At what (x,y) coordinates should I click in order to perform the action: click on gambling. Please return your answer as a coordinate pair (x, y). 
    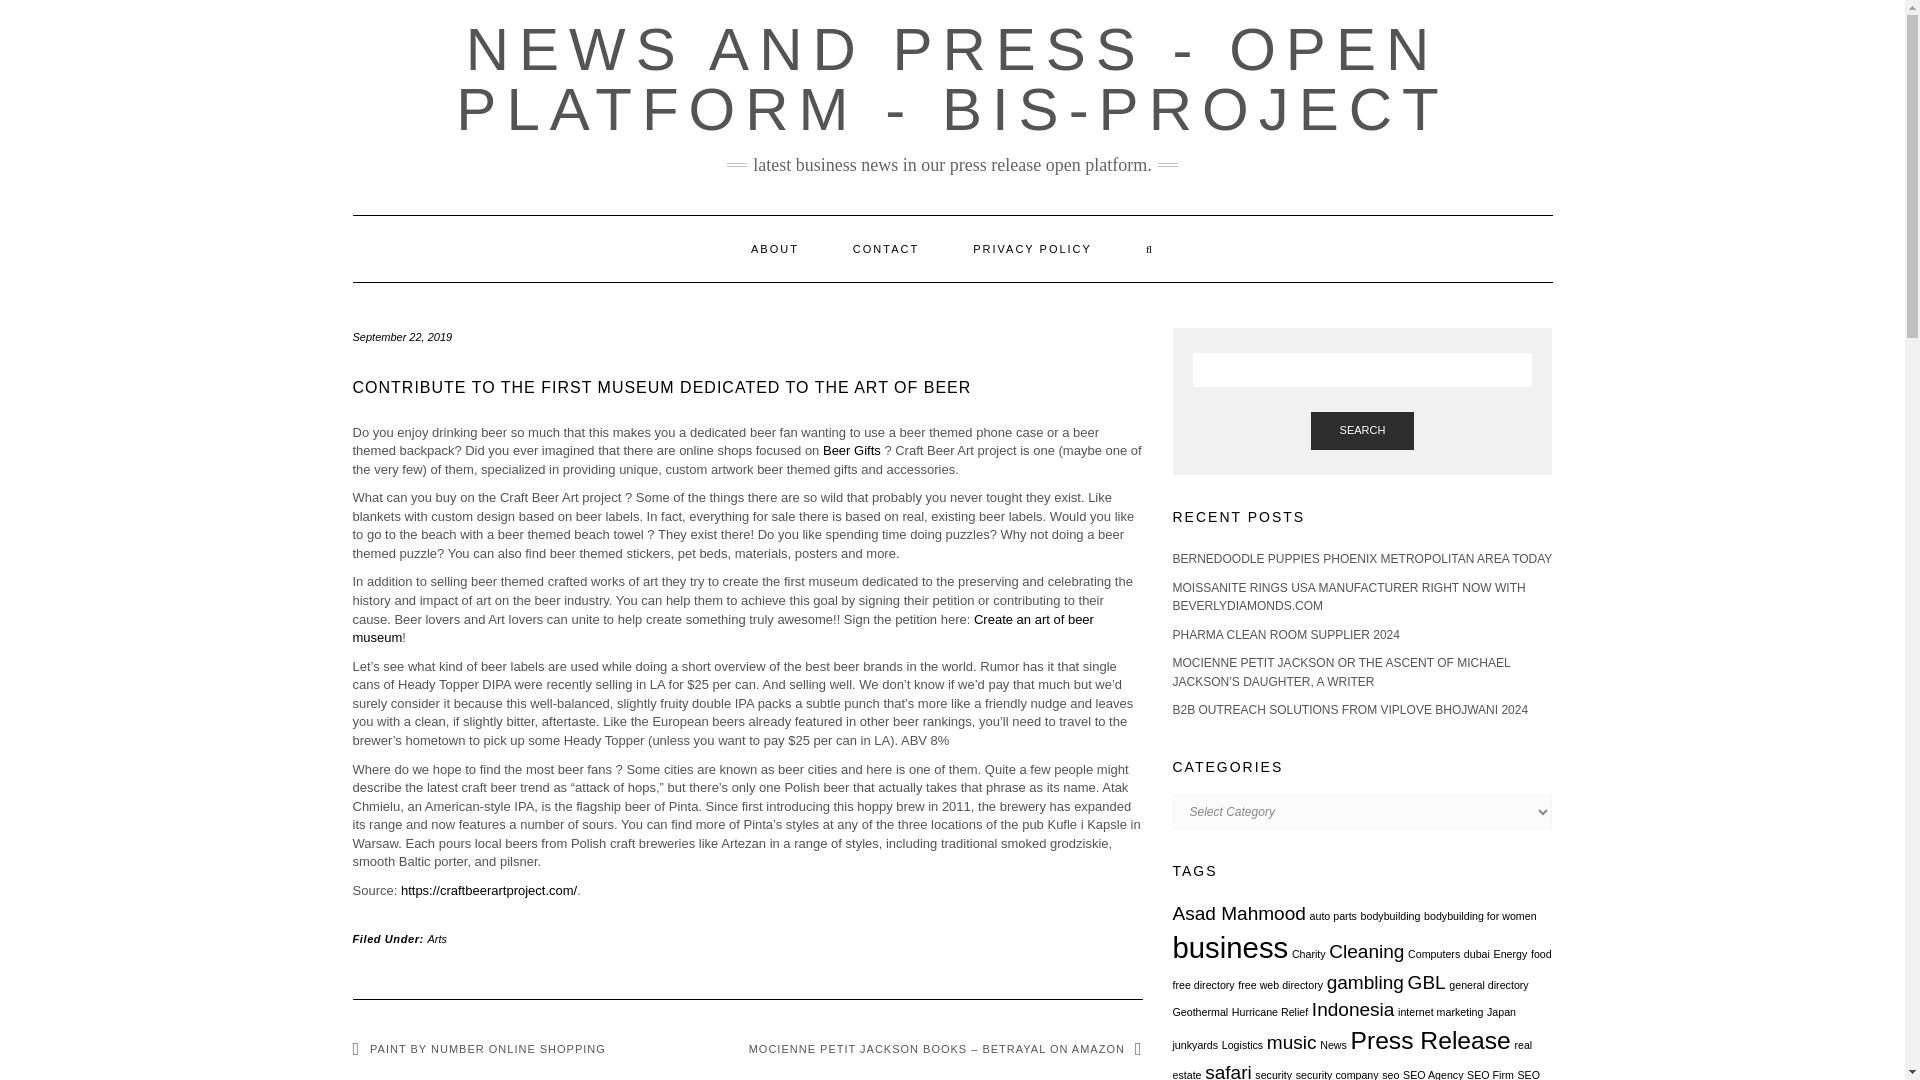
    Looking at the image, I should click on (1364, 982).